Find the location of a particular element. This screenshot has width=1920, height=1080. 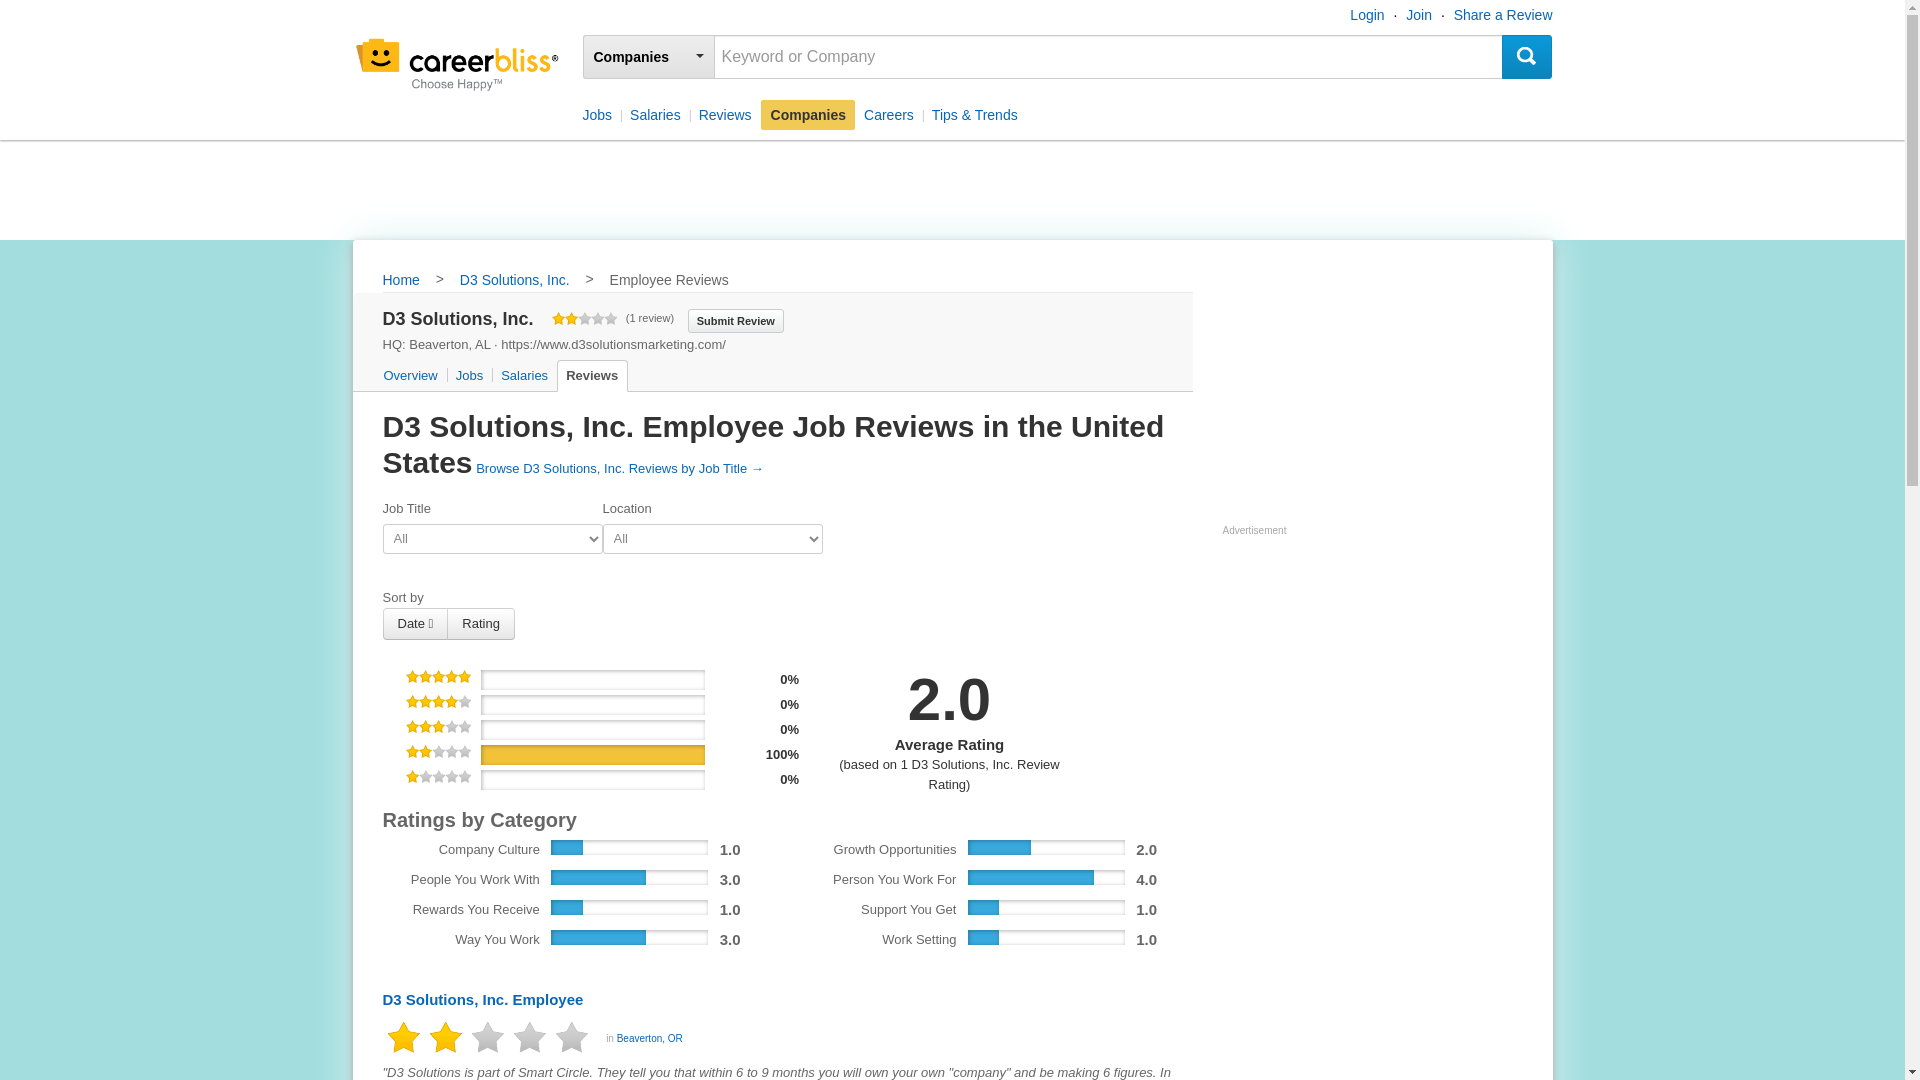

Share a Review is located at coordinates (1503, 14).